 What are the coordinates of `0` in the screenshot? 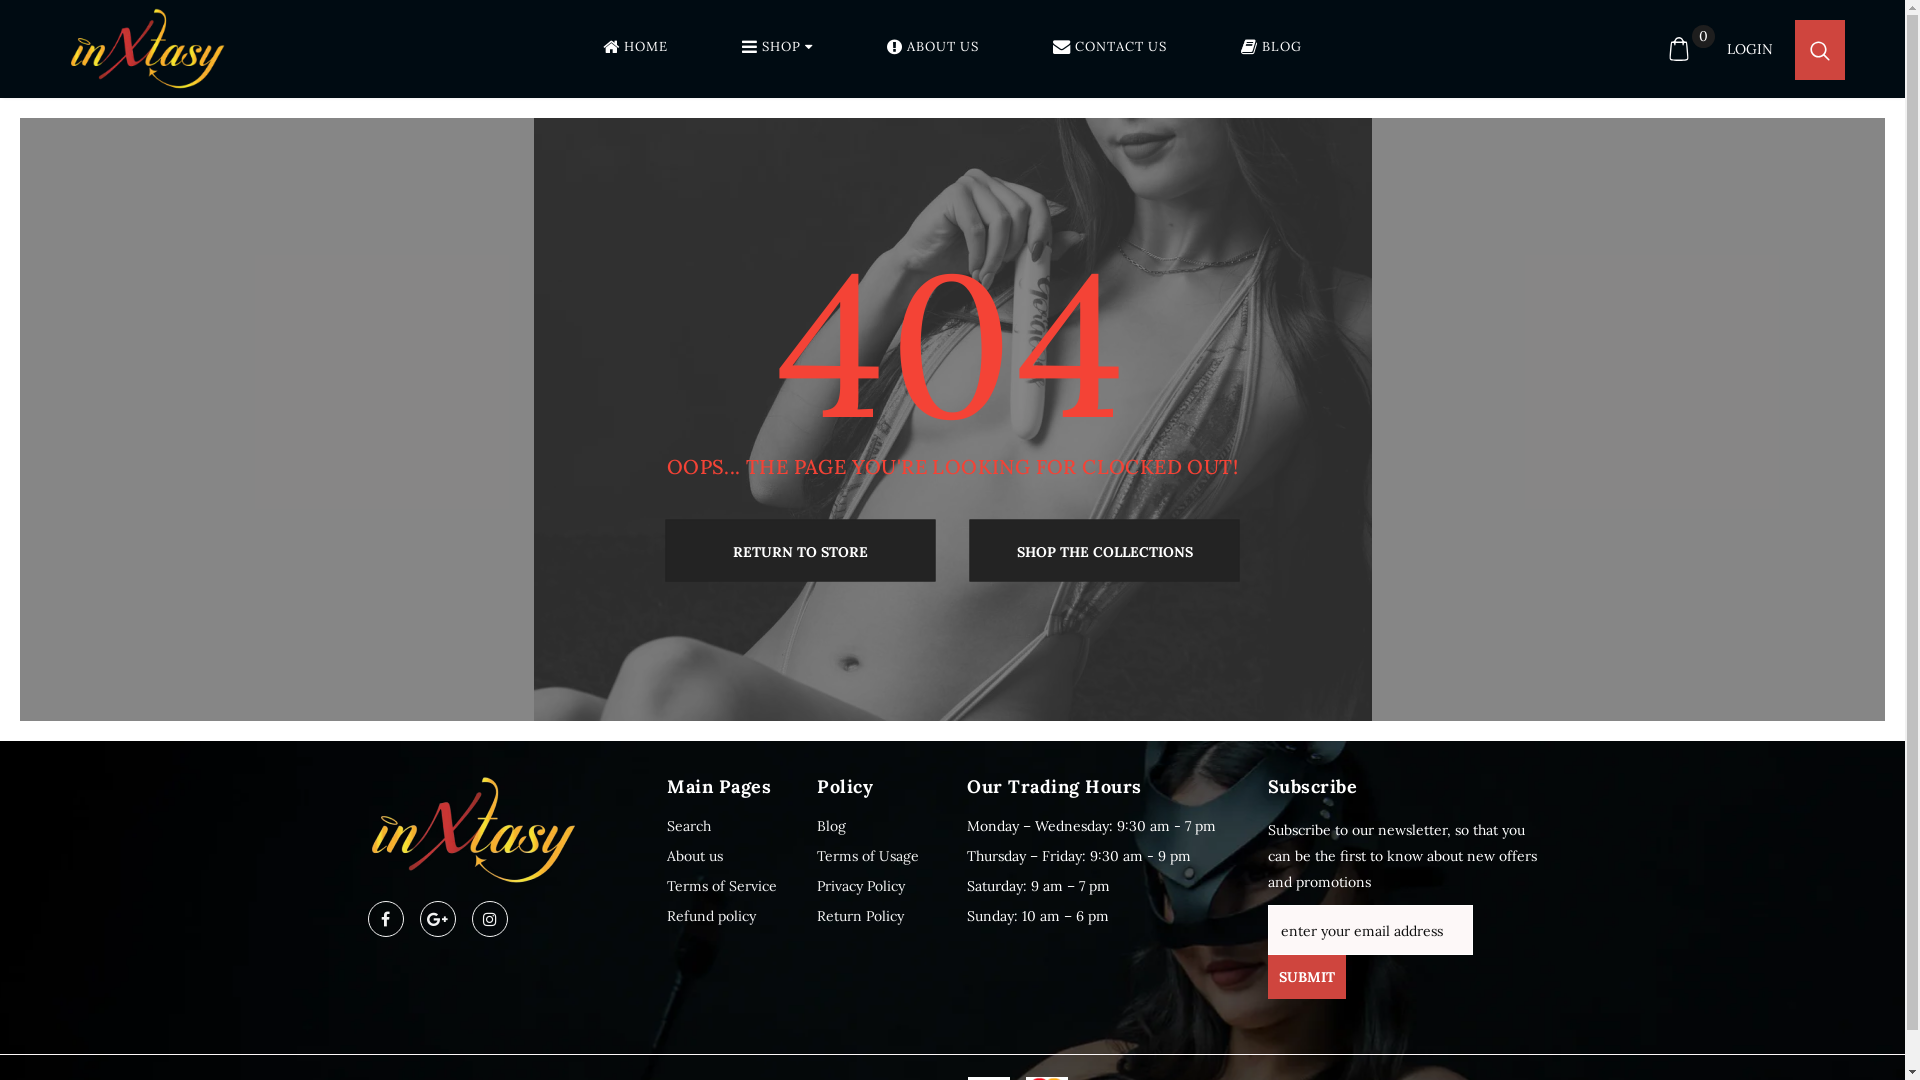 It's located at (1679, 49).